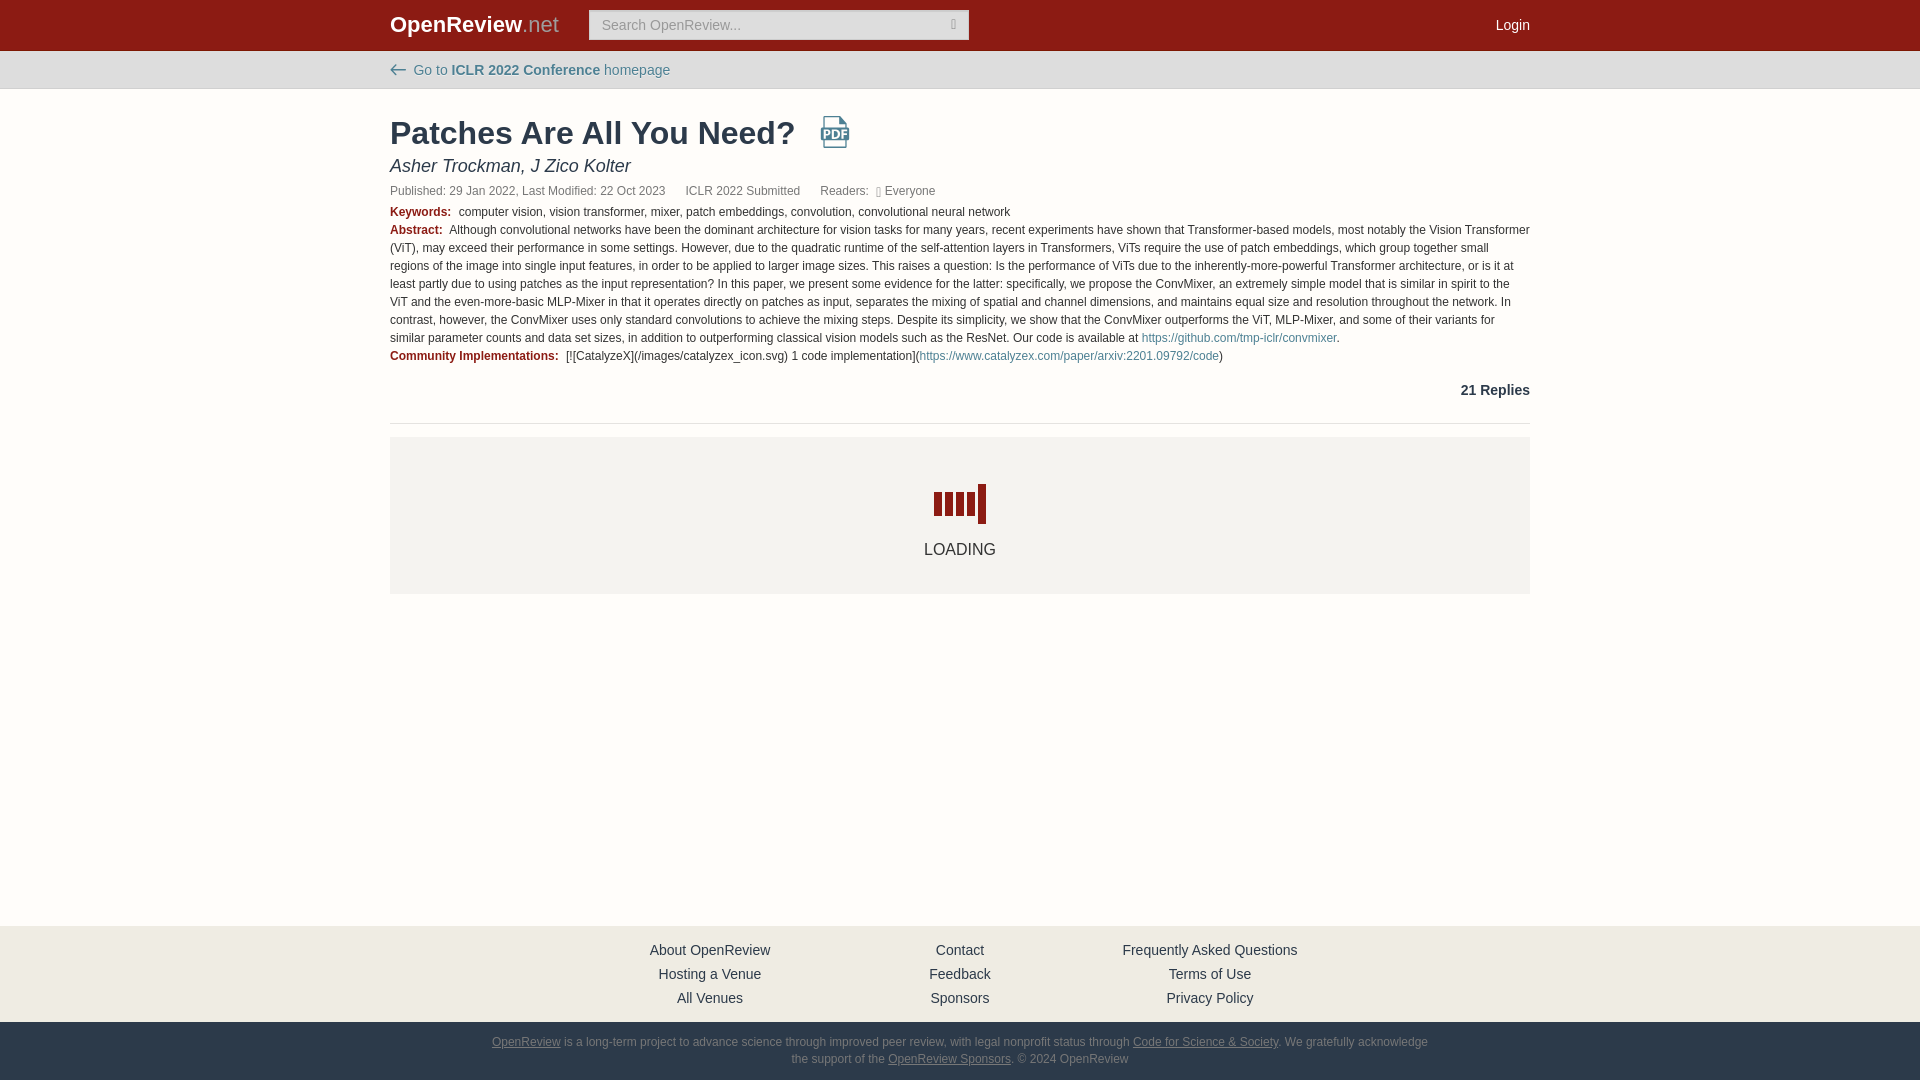 The width and height of the screenshot is (1920, 1080). What do you see at coordinates (710, 998) in the screenshot?
I see `All Venues` at bounding box center [710, 998].